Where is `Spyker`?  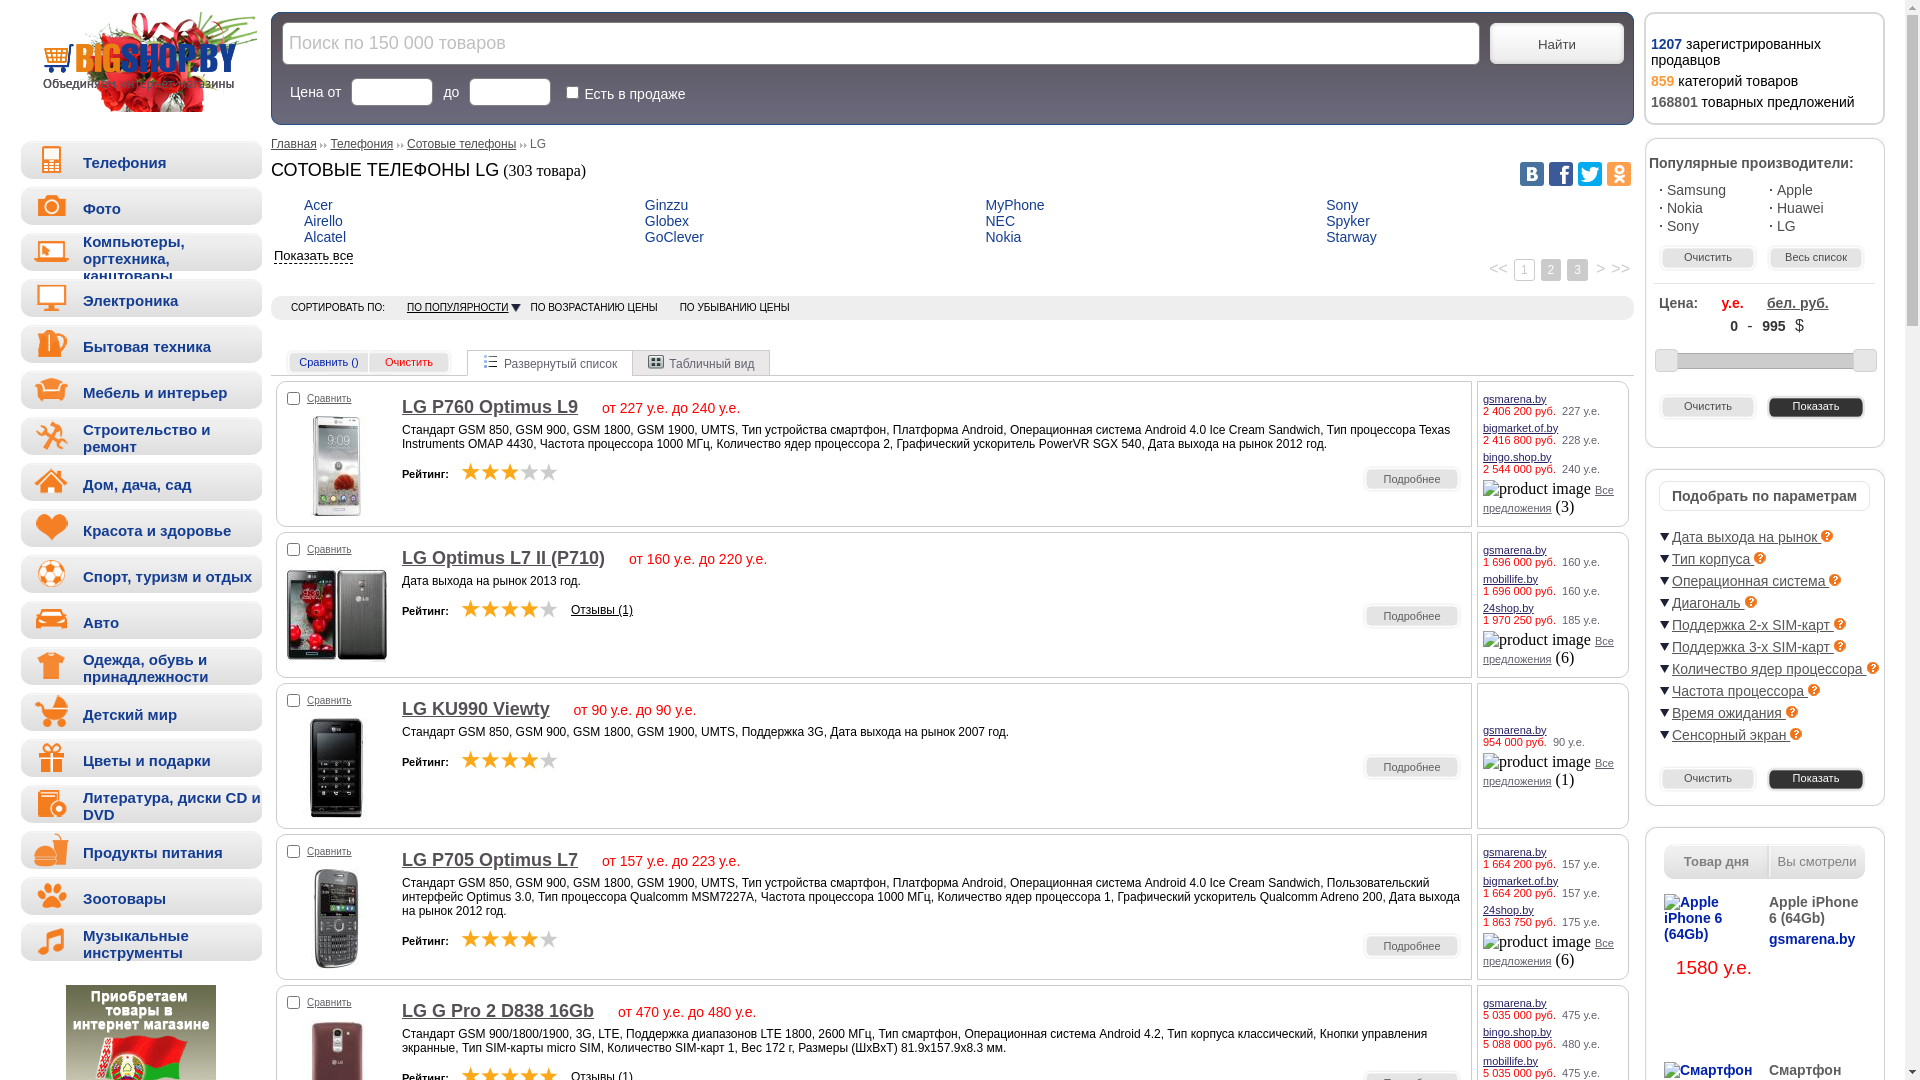 Spyker is located at coordinates (1348, 221).